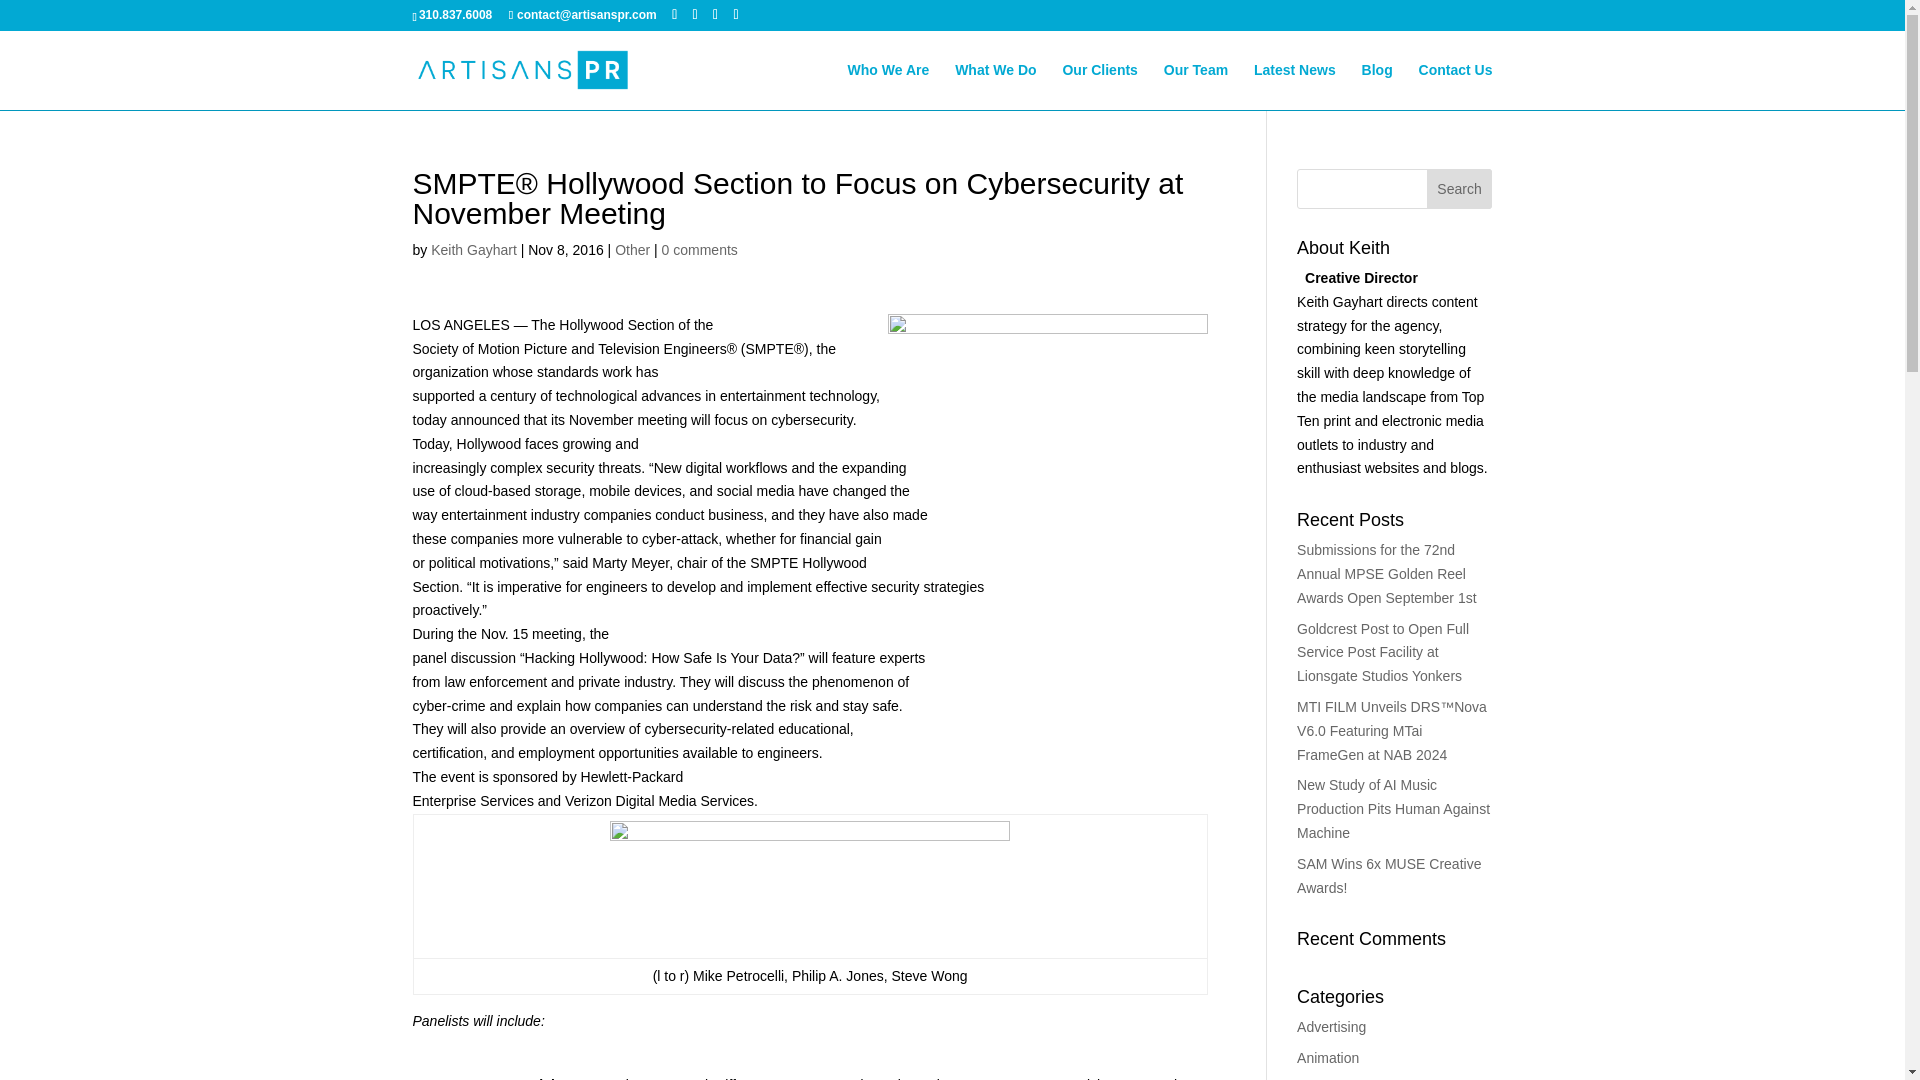 The image size is (1920, 1080). I want to click on SAM Wins 6x MUSE Creative Awards!, so click(1388, 876).